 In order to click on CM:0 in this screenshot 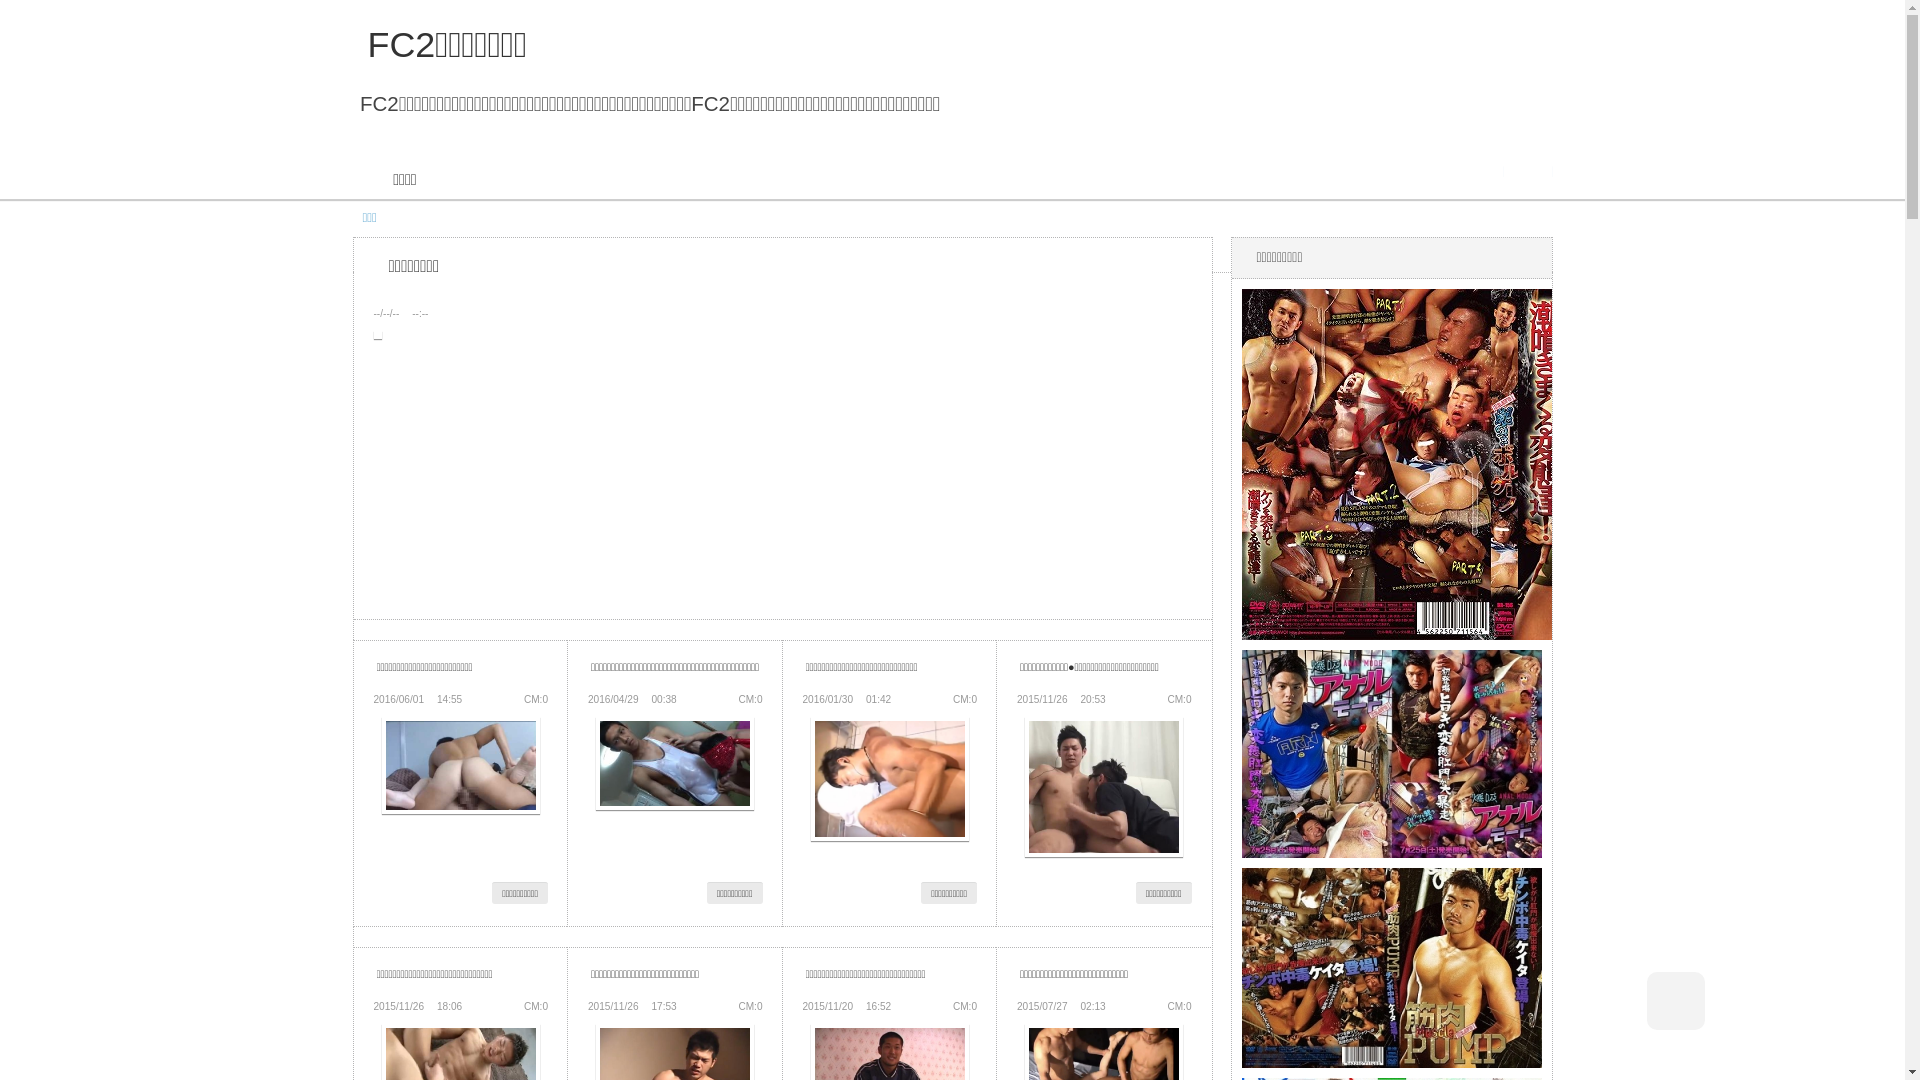, I will do `click(965, 700)`.